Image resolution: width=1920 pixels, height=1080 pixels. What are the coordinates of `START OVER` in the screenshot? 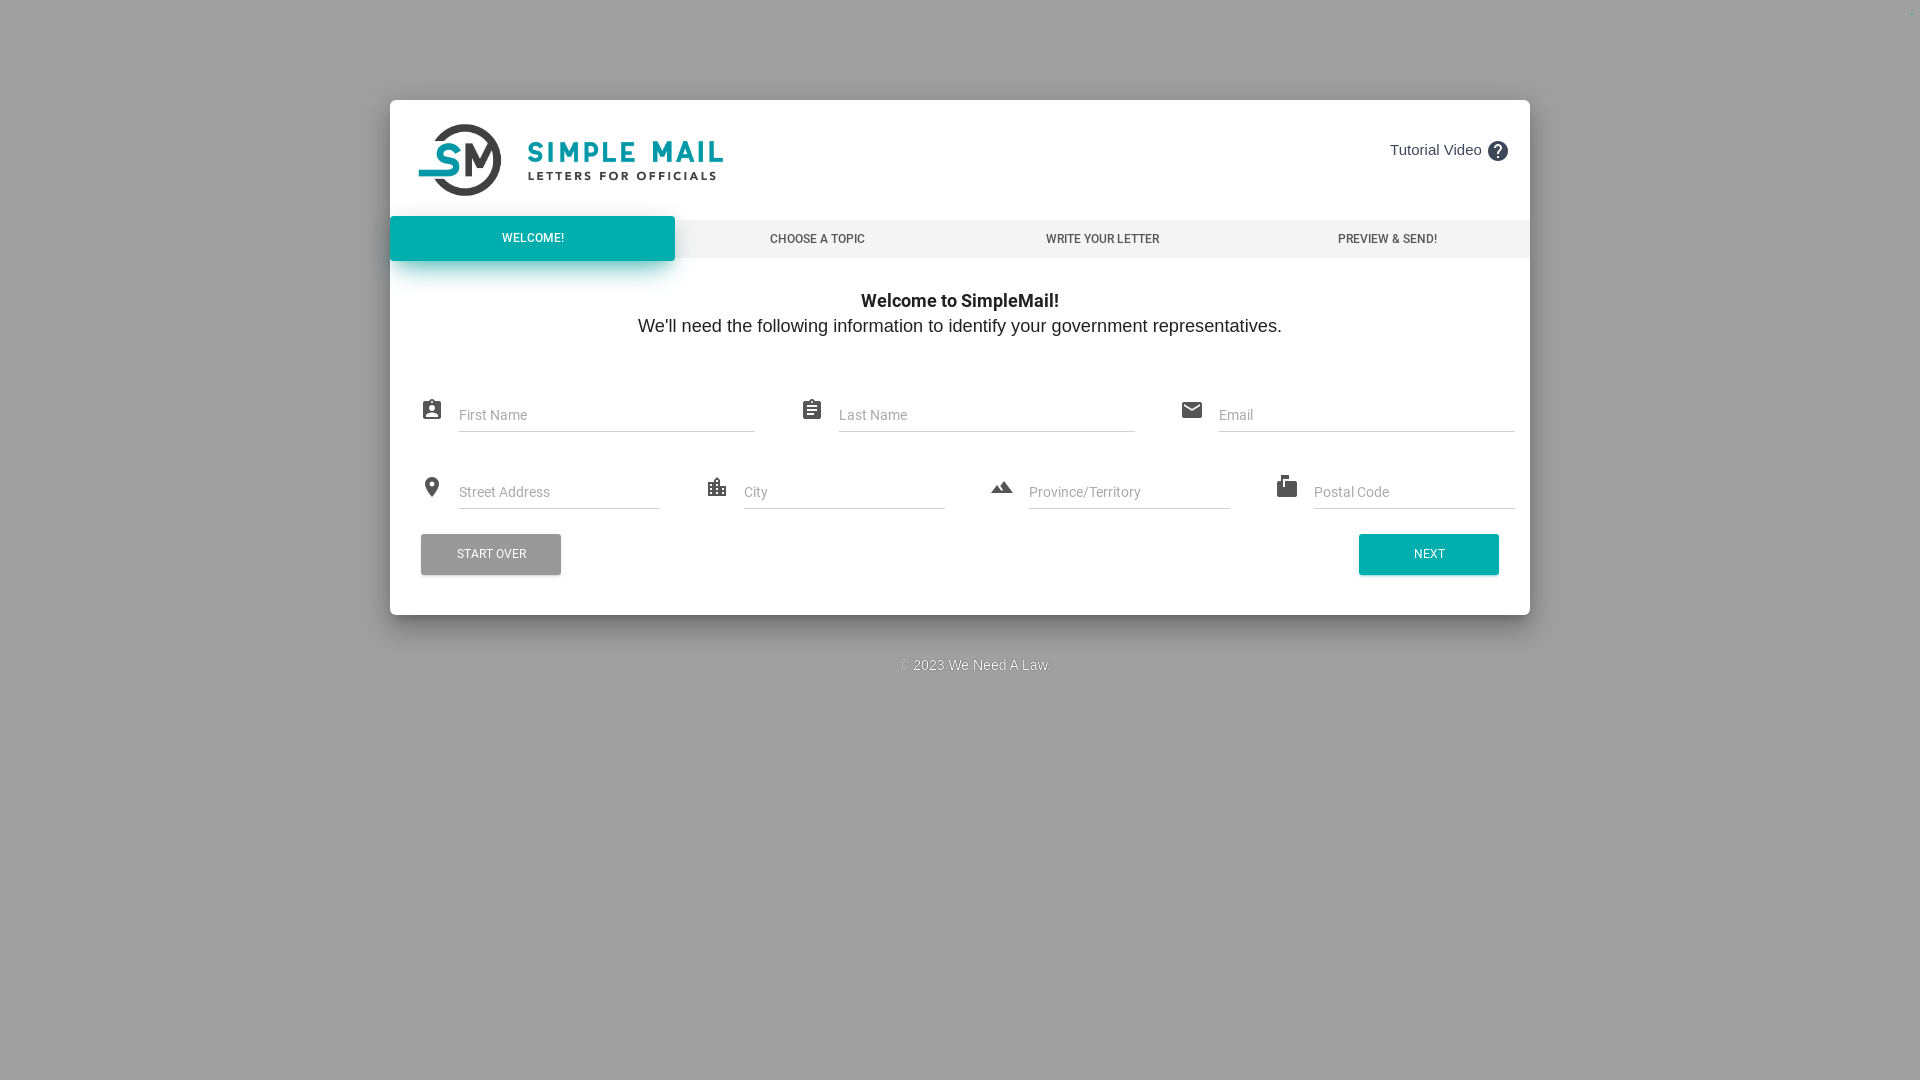 It's located at (491, 554).